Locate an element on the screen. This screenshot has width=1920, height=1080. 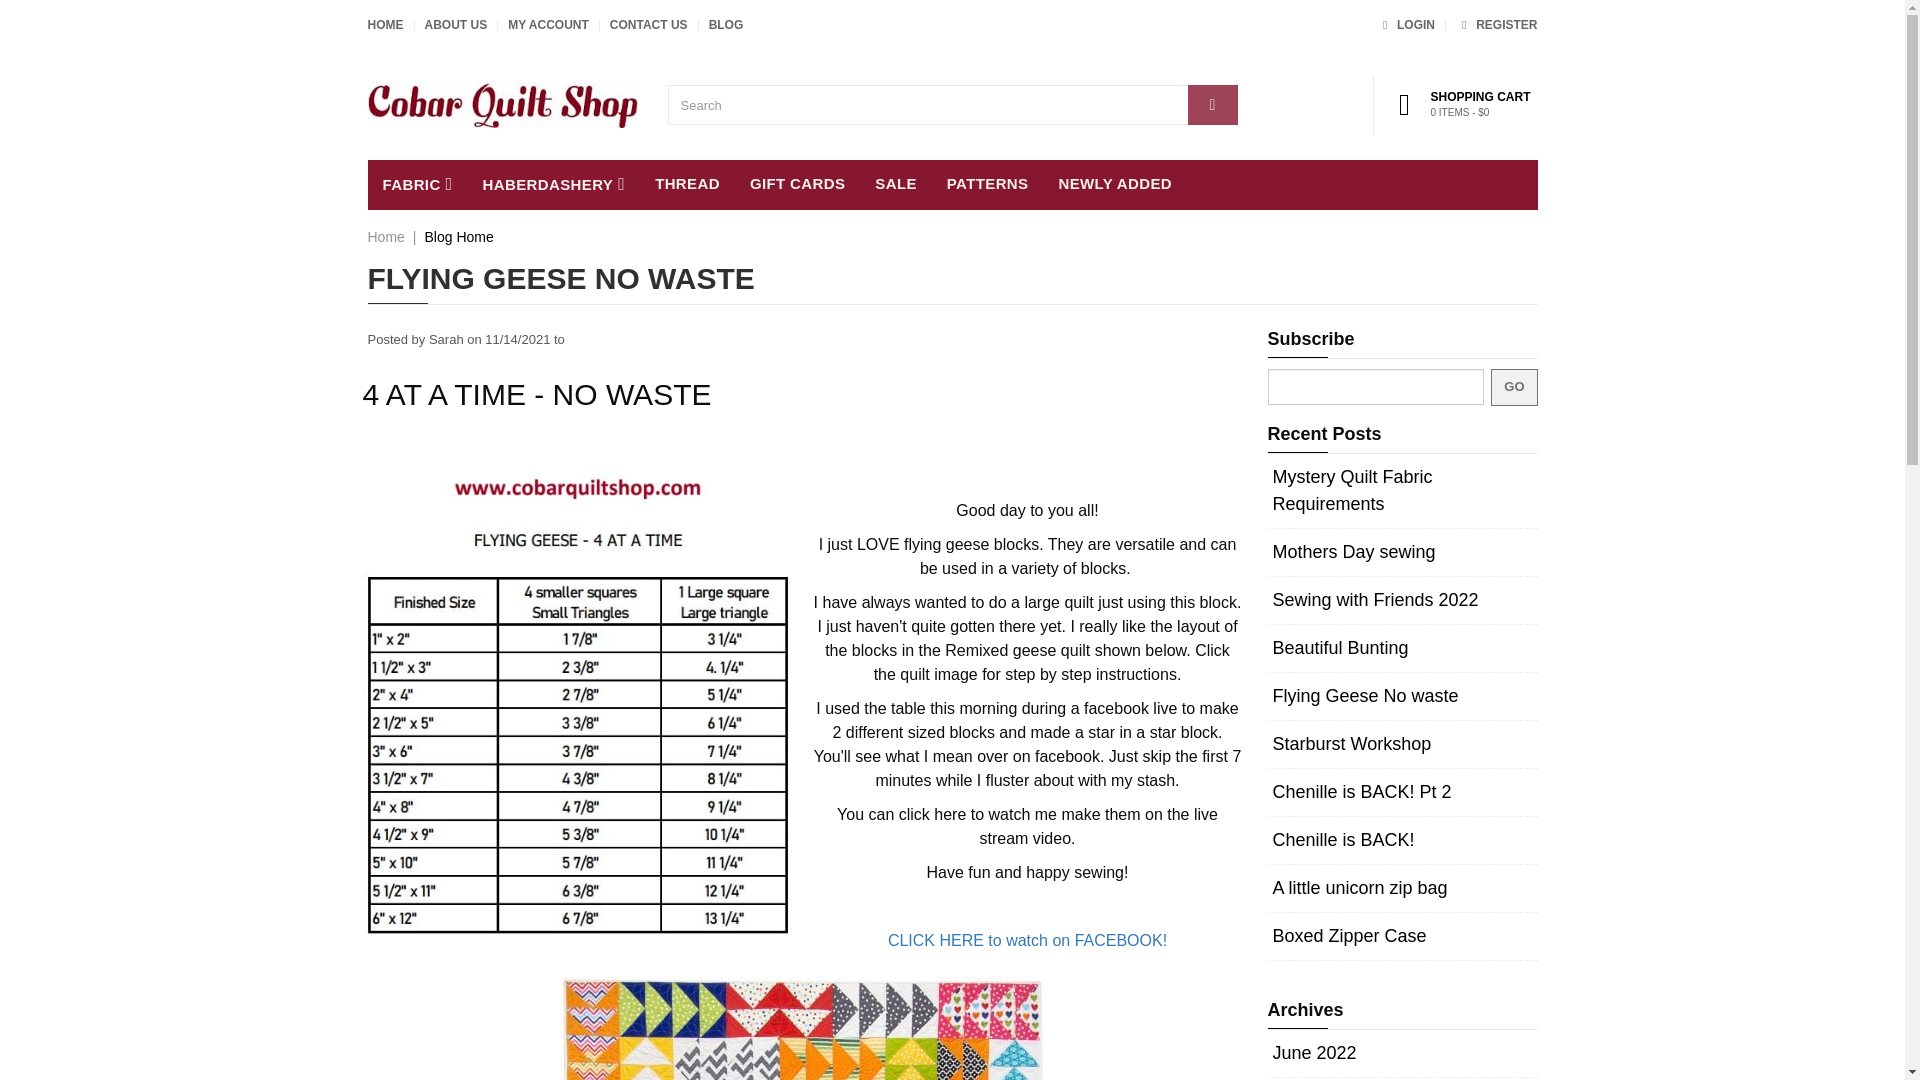
HOME is located at coordinates (386, 25).